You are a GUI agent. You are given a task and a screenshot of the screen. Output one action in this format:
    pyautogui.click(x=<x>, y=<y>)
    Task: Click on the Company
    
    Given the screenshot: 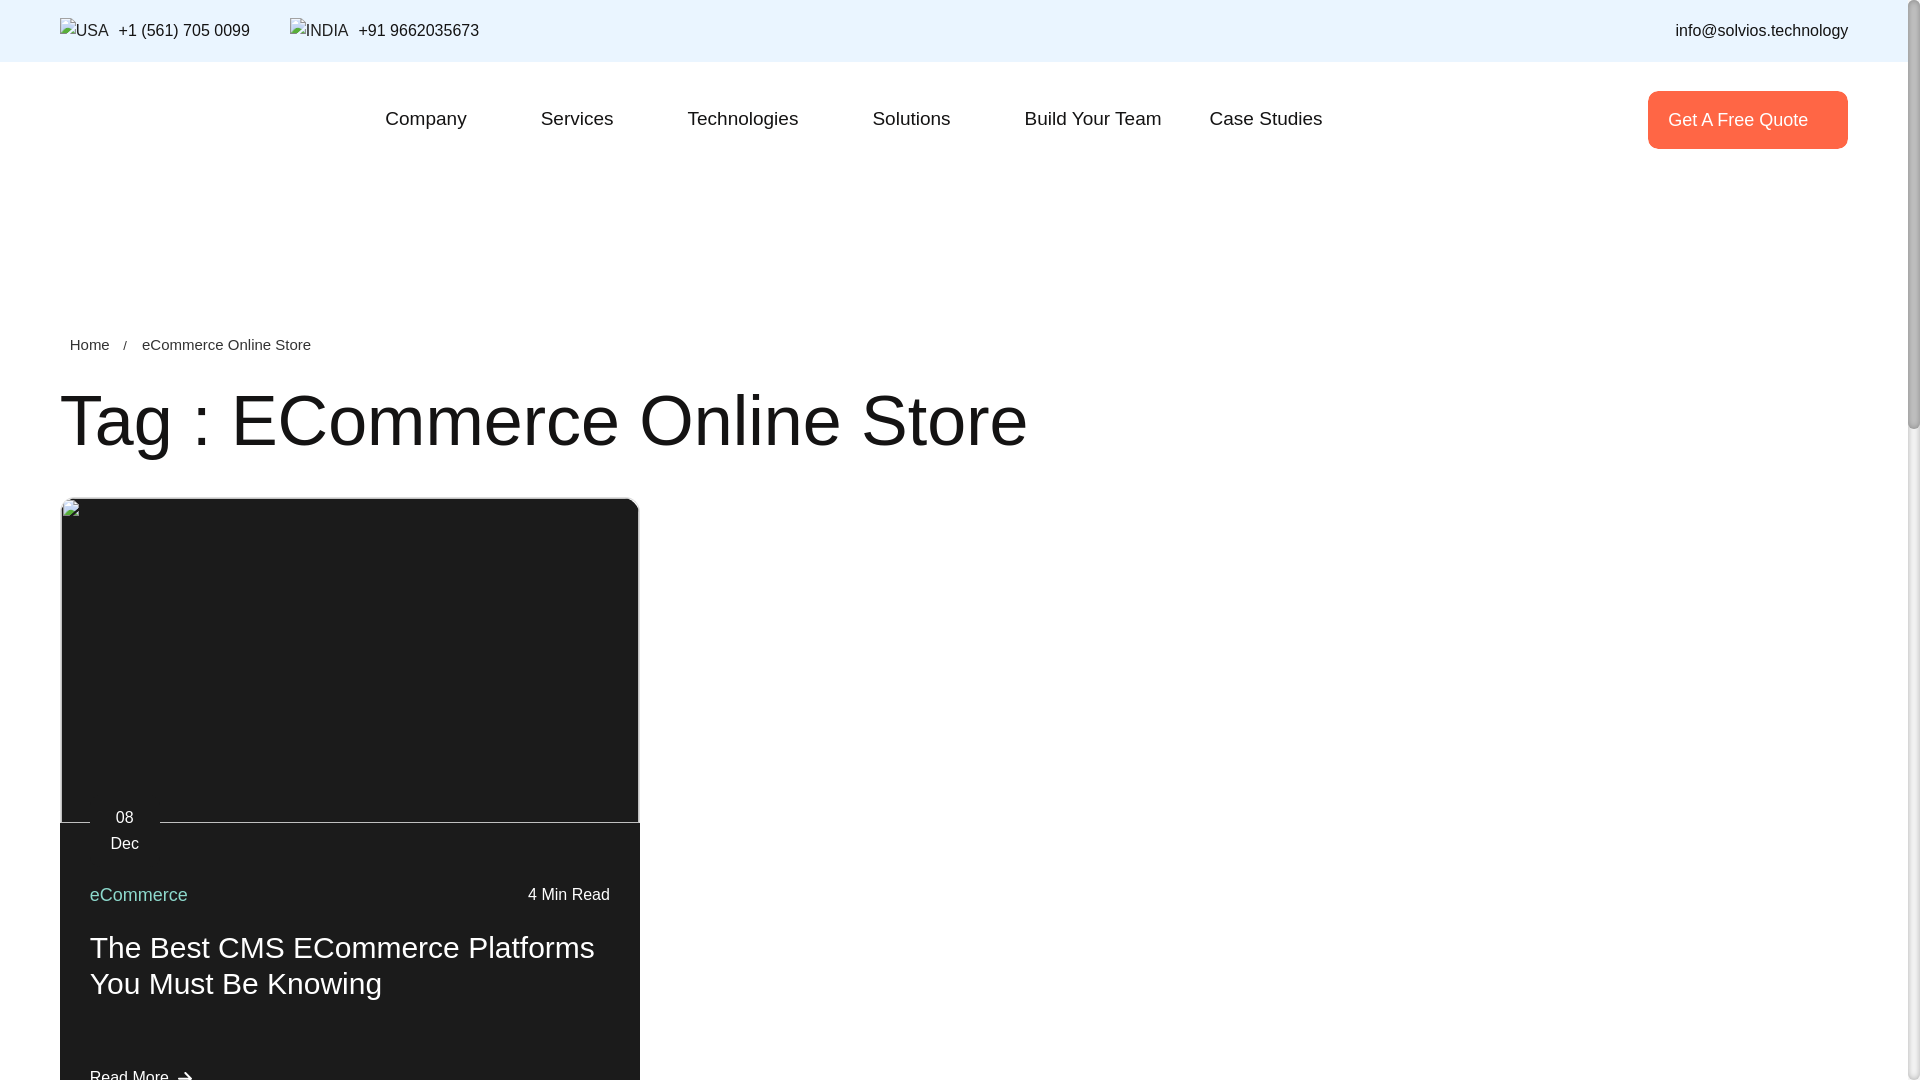 What is the action you would take?
    pyautogui.click(x=438, y=118)
    